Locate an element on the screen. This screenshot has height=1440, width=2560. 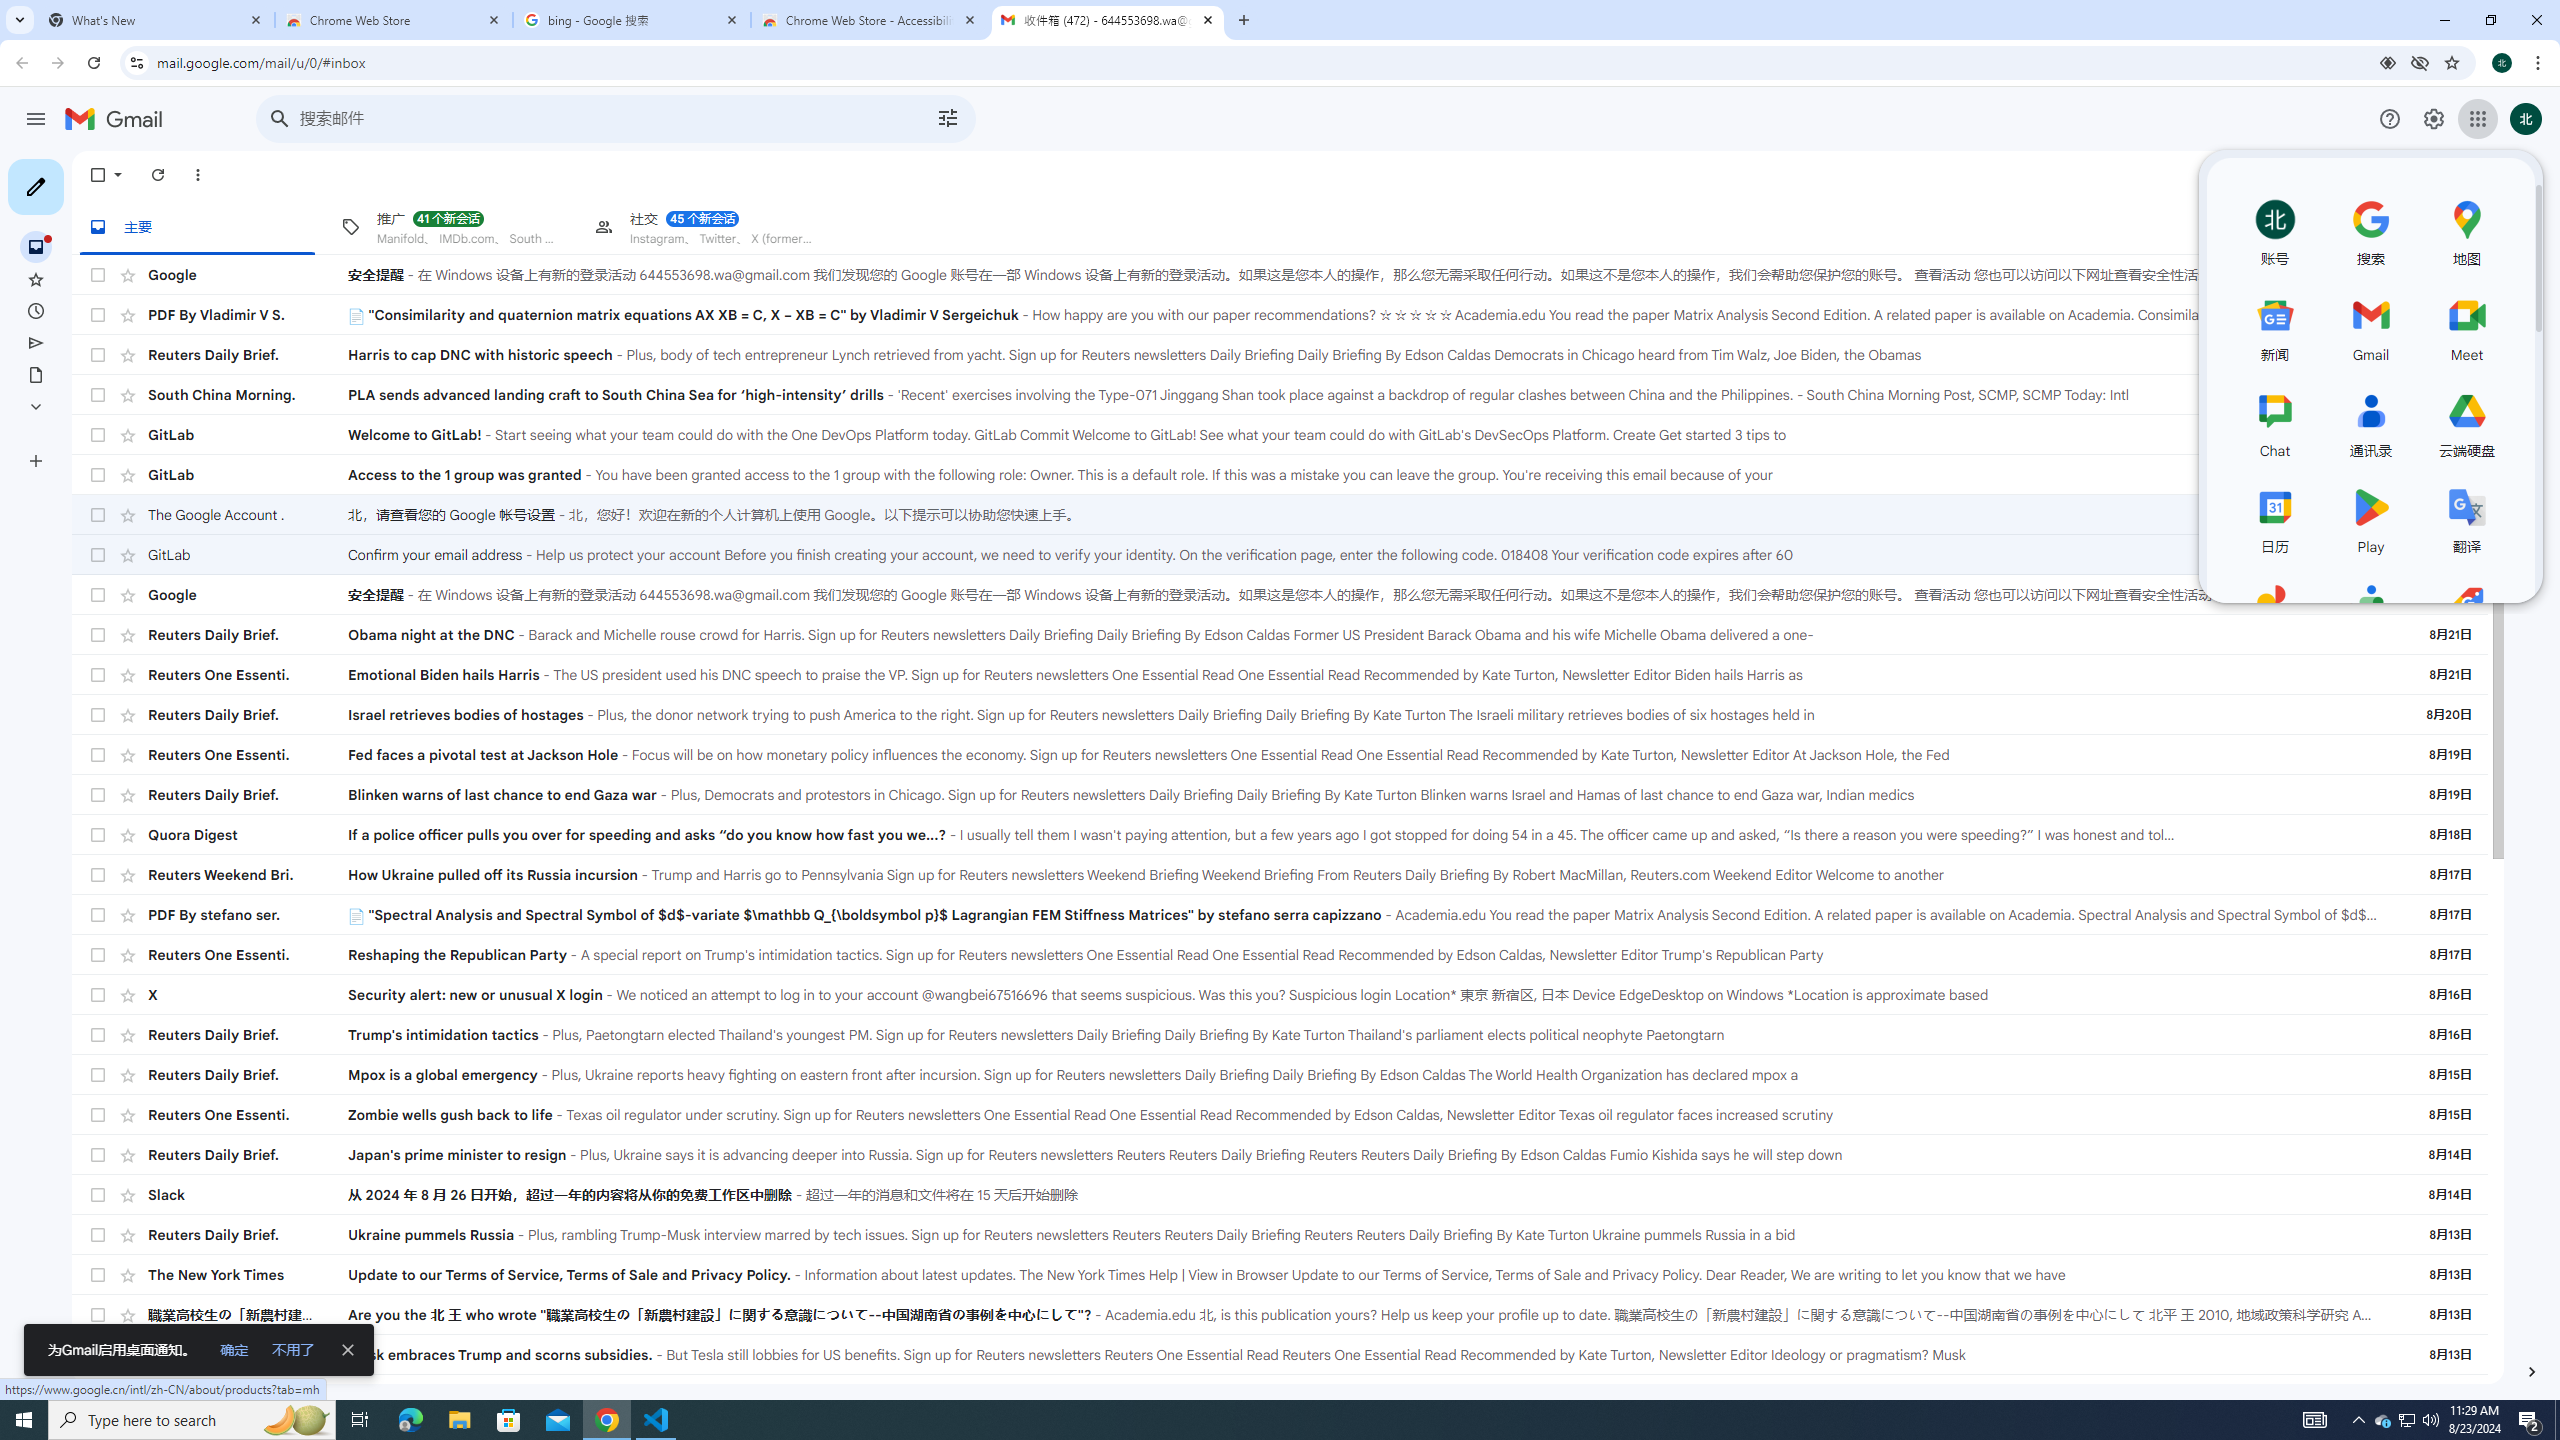
Reuters One Essenti. is located at coordinates (248, 1354).